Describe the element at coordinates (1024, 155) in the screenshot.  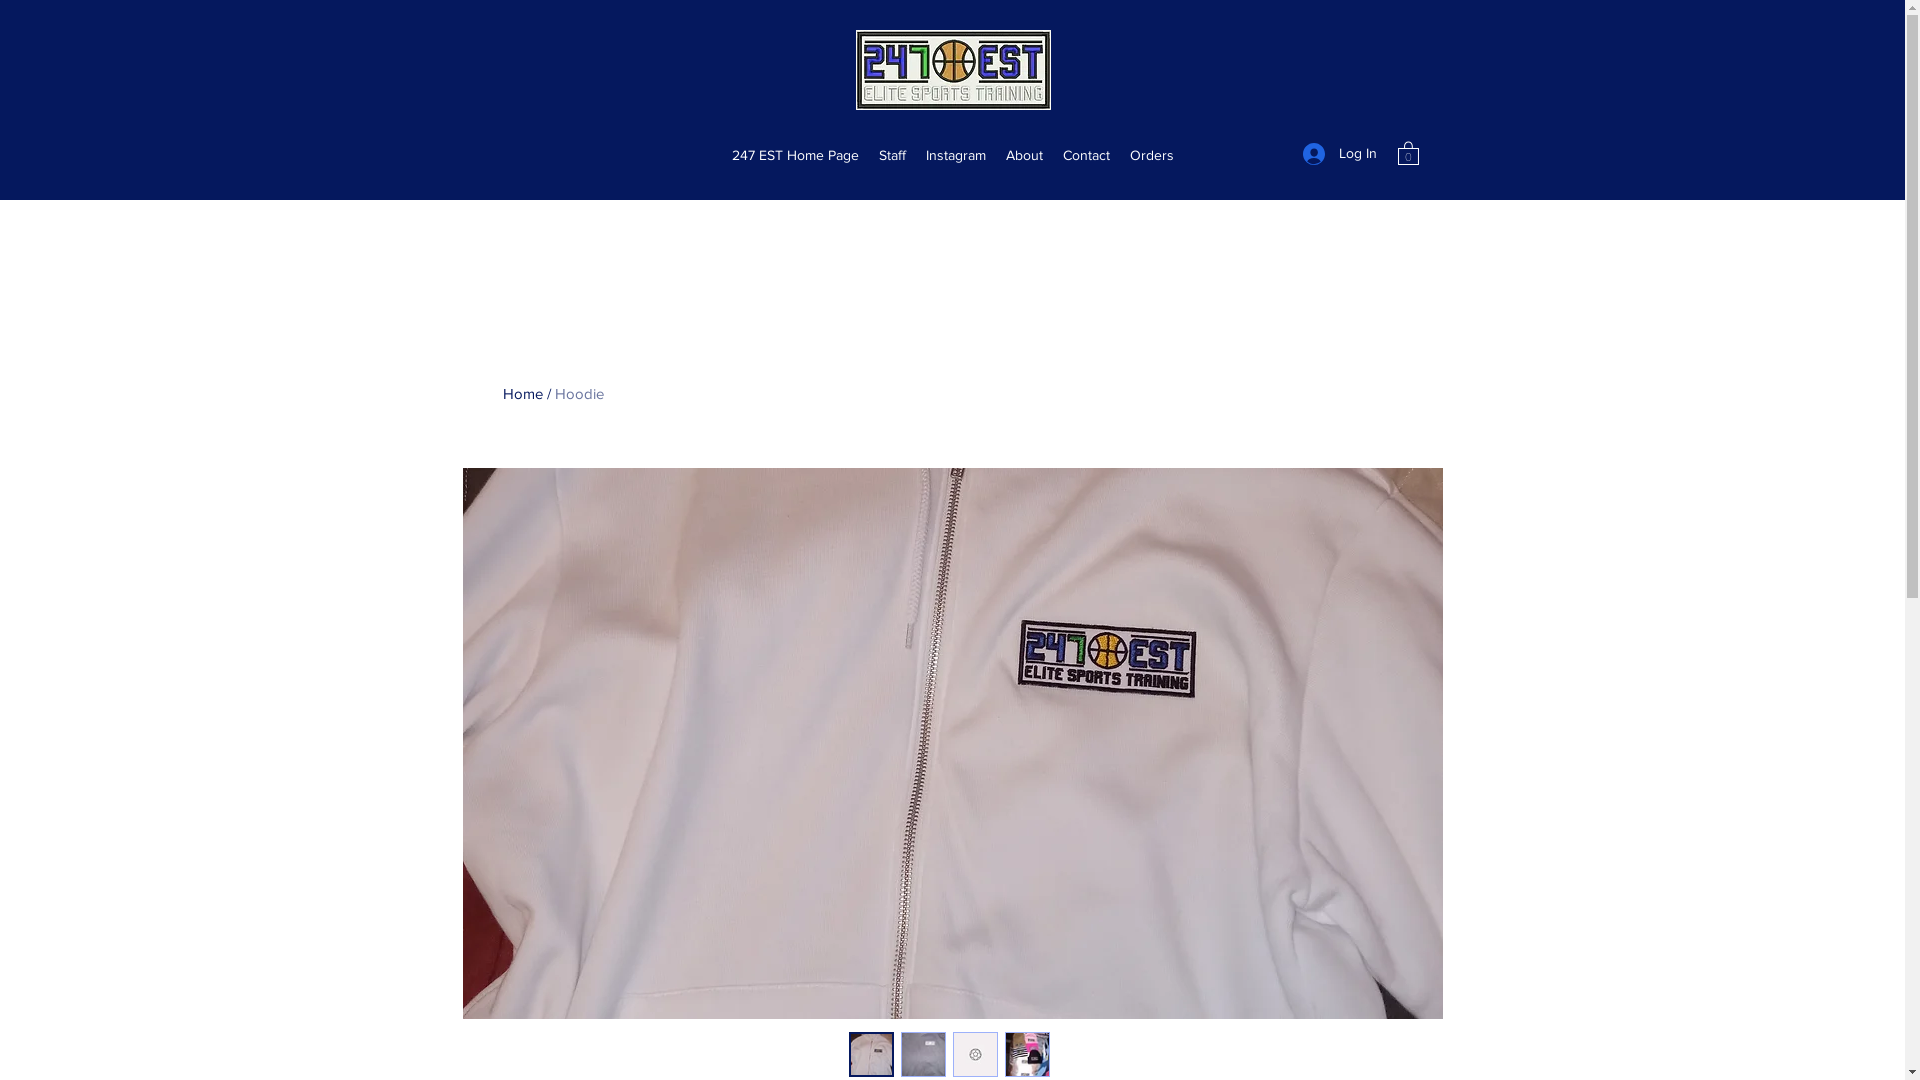
I see `About` at that location.